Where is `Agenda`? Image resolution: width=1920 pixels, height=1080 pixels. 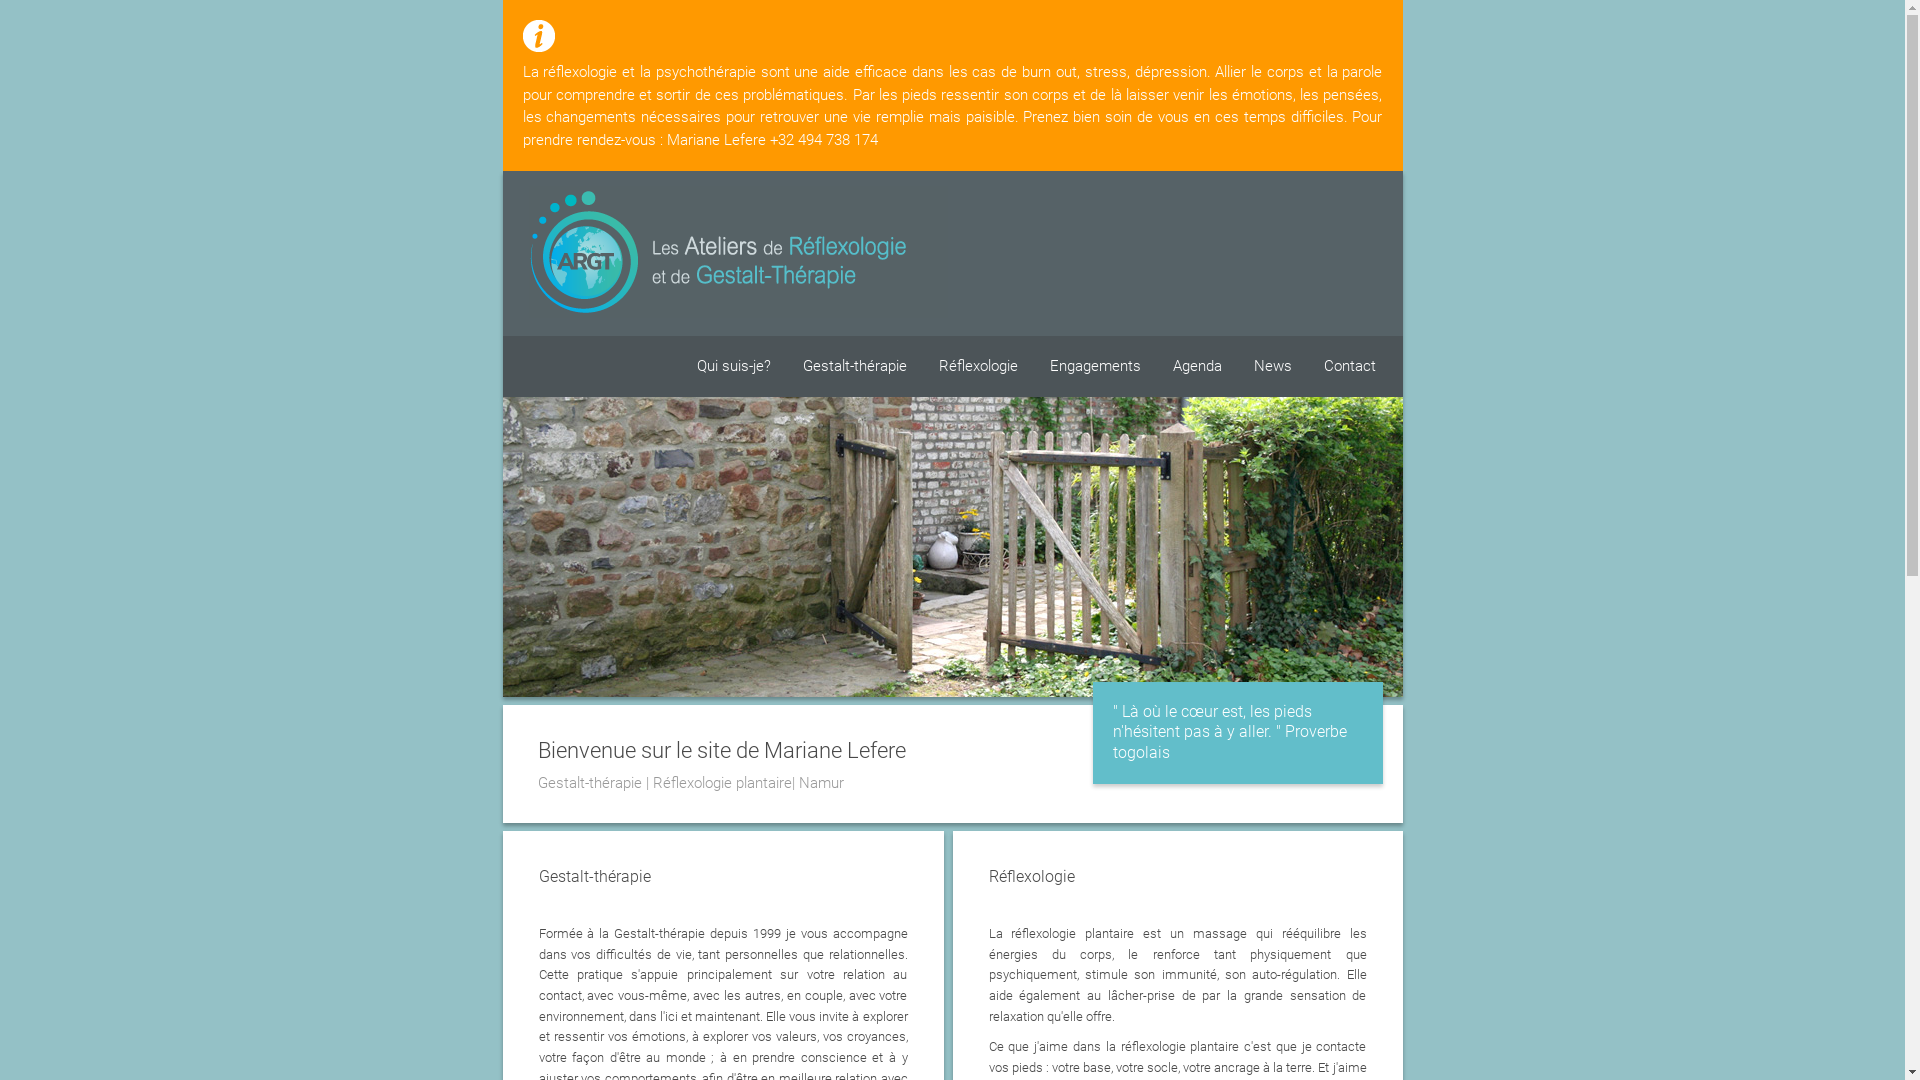 Agenda is located at coordinates (1198, 366).